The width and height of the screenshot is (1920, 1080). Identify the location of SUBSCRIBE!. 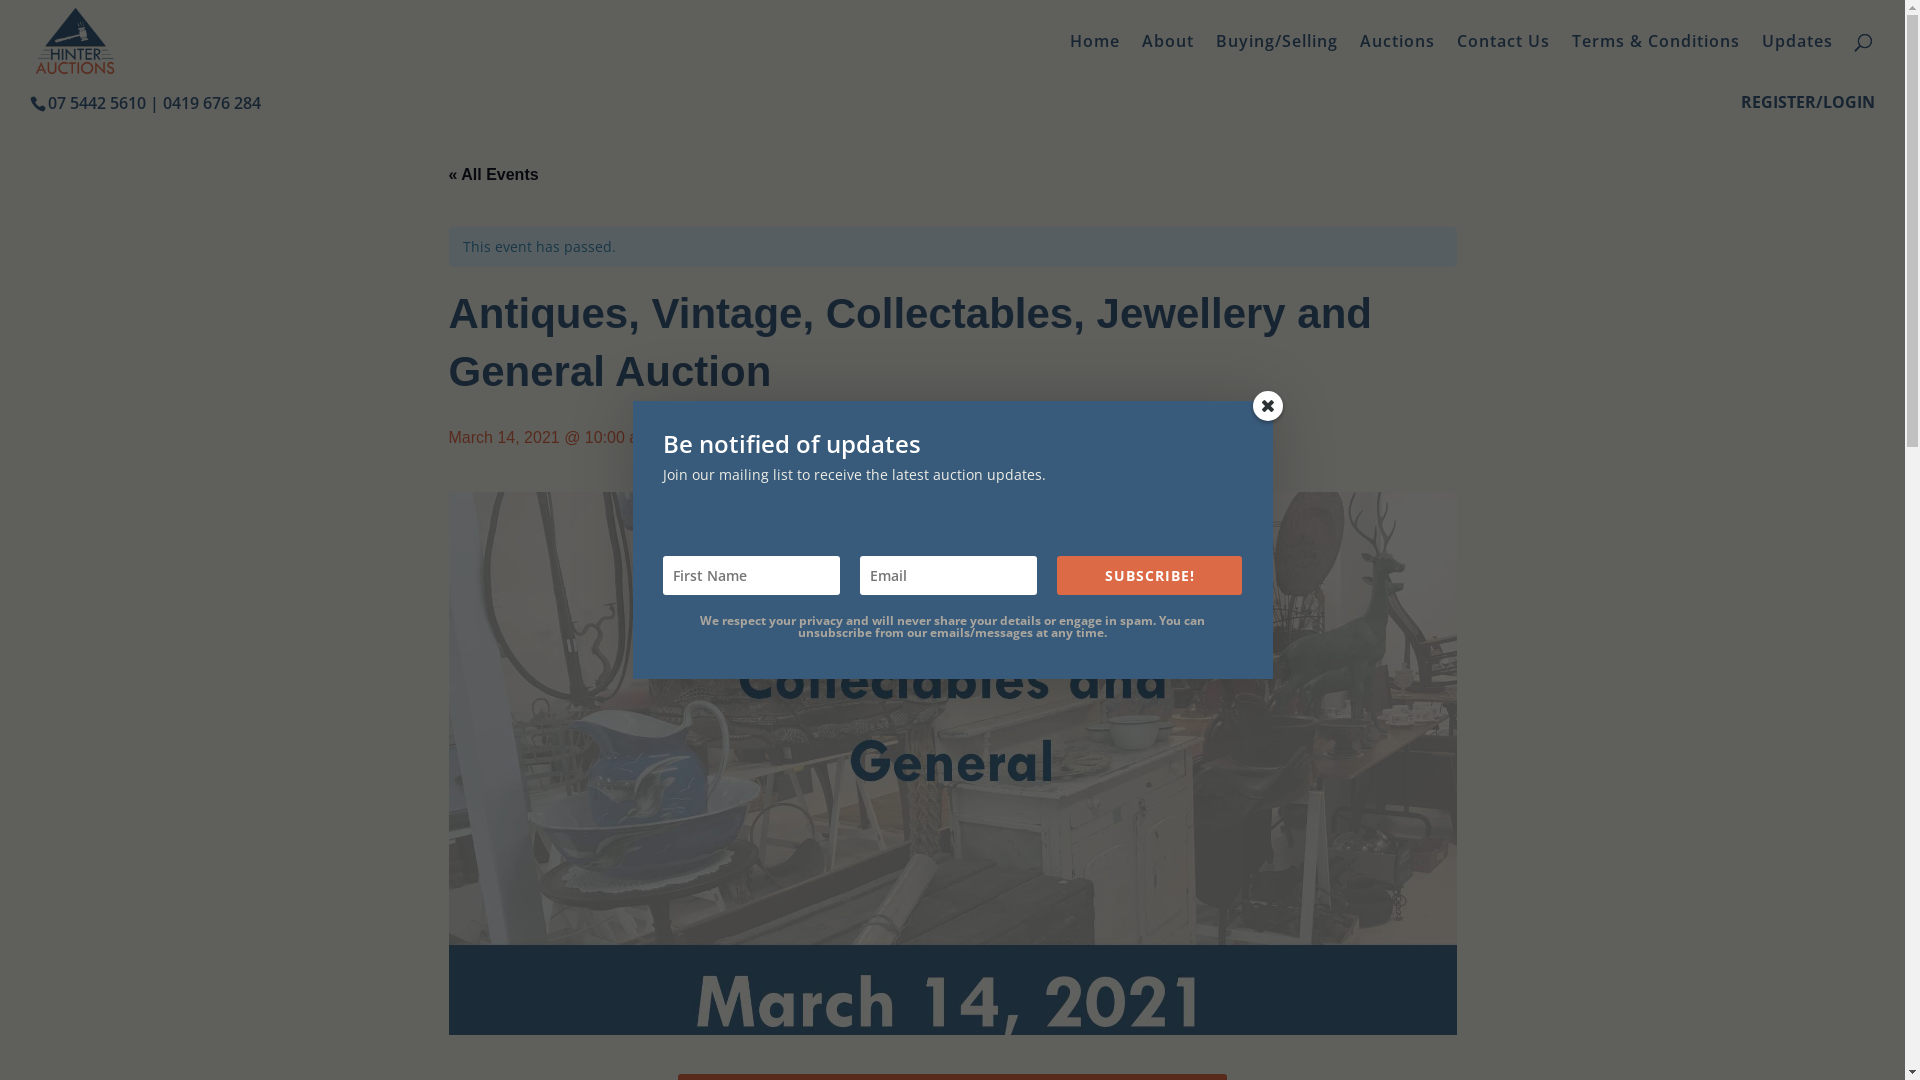
(1150, 576).